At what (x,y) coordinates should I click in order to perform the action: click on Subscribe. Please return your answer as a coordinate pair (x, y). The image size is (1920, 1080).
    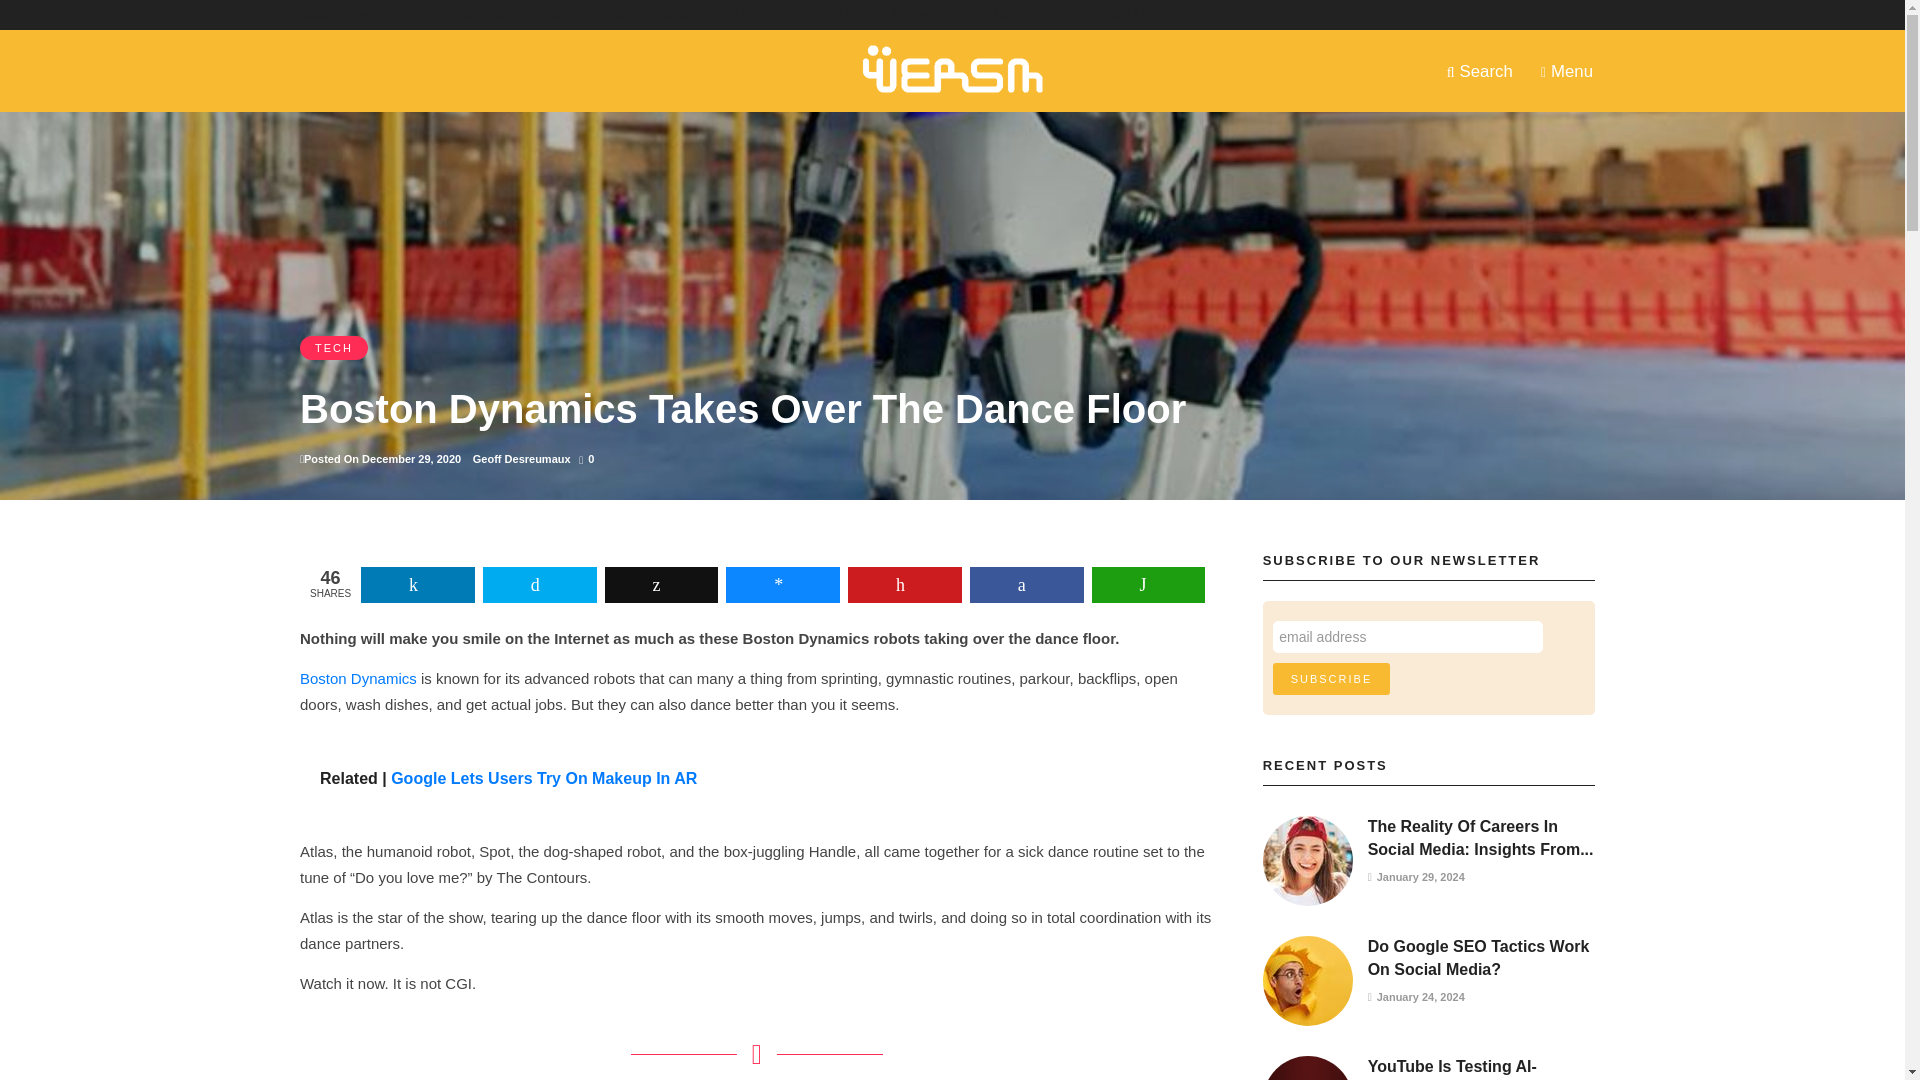
    Looking at the image, I should click on (1331, 679).